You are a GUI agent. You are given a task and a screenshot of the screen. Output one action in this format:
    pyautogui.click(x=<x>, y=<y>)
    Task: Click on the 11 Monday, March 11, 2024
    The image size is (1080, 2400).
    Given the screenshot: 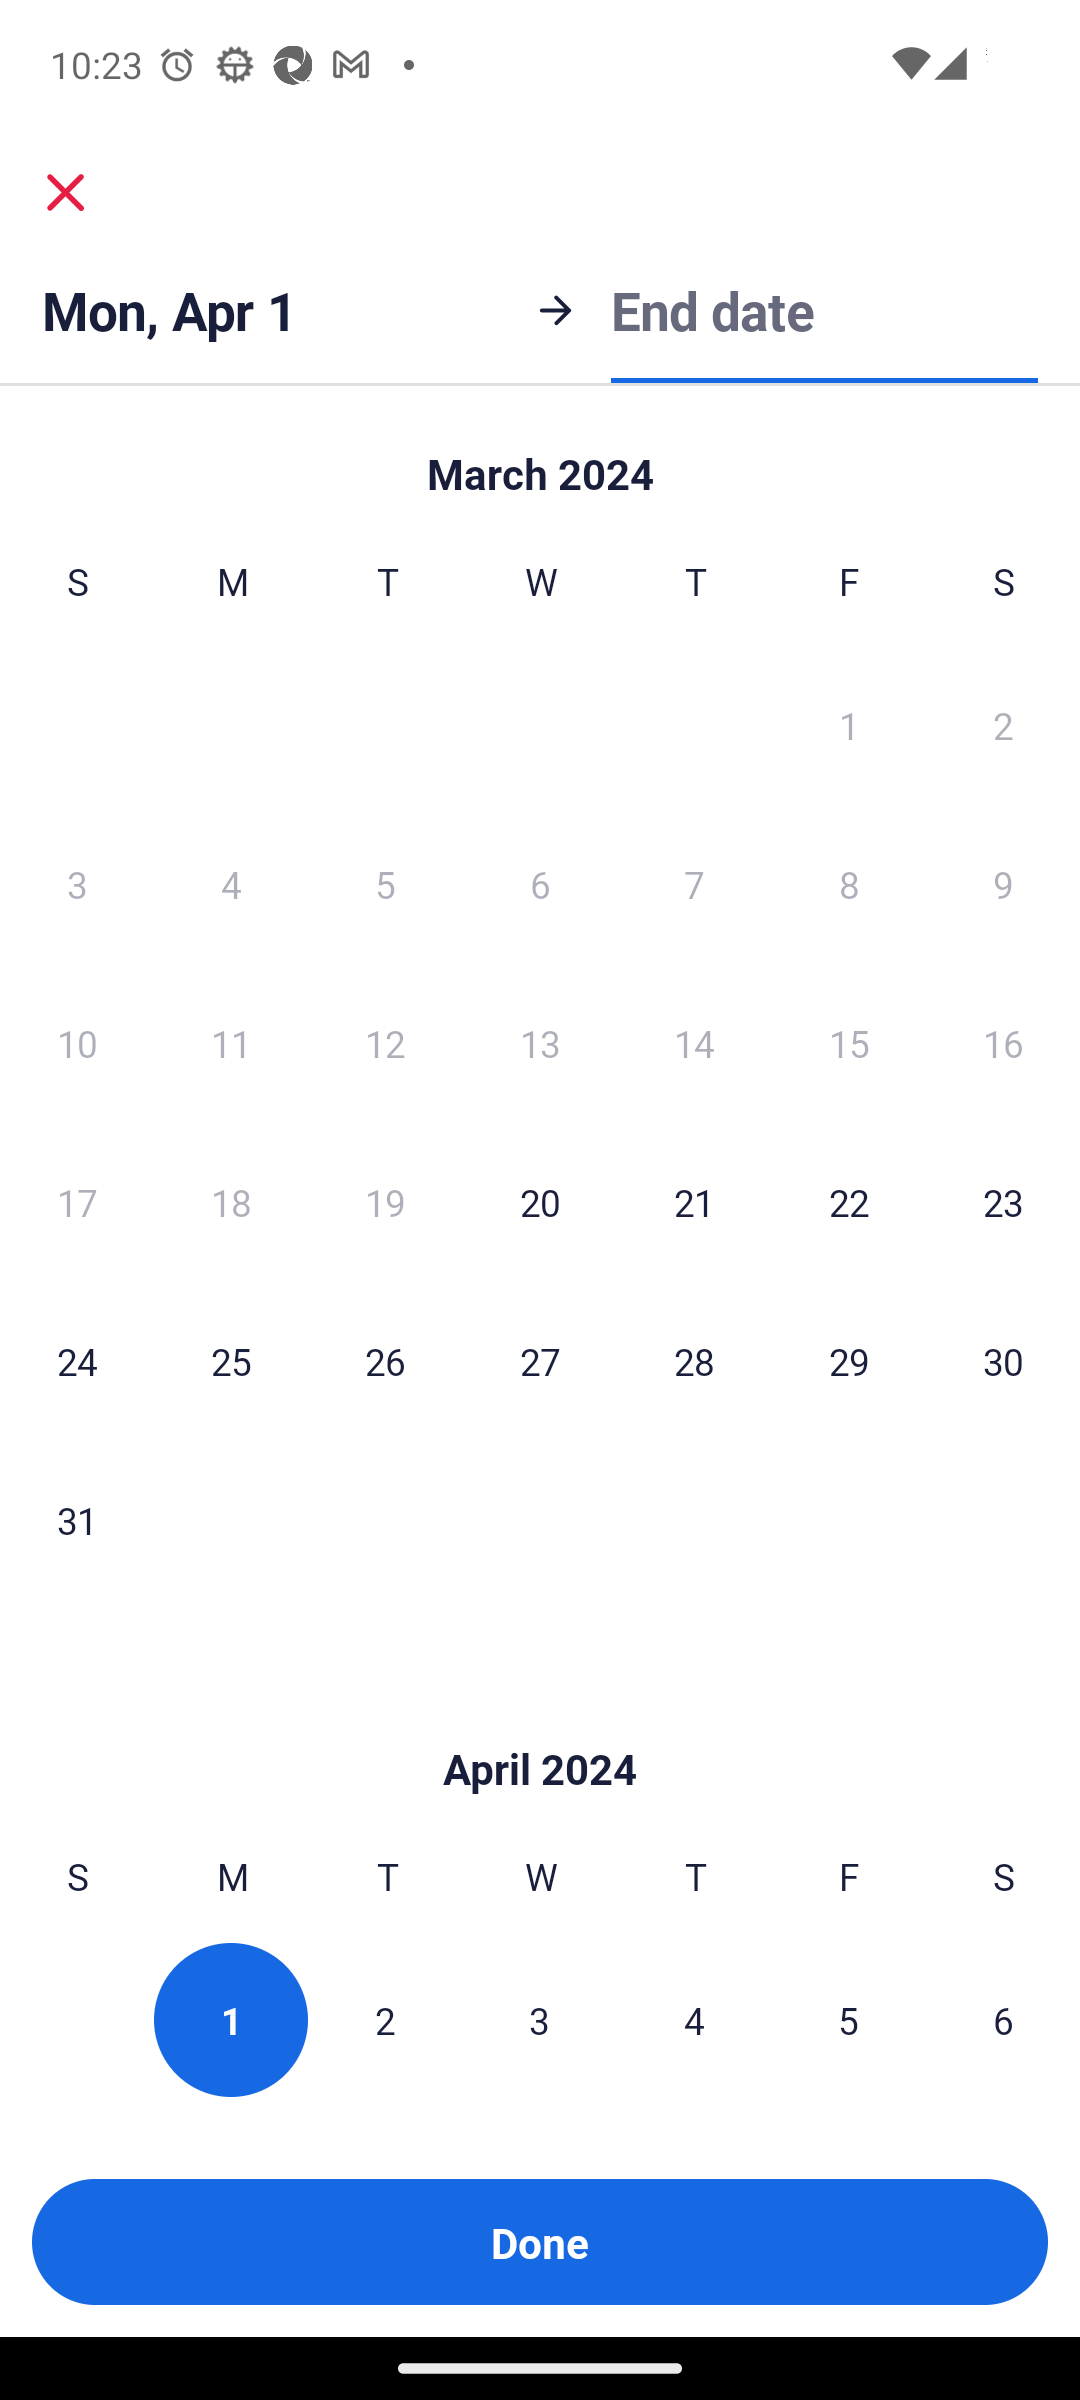 What is the action you would take?
    pyautogui.click(x=230, y=1042)
    